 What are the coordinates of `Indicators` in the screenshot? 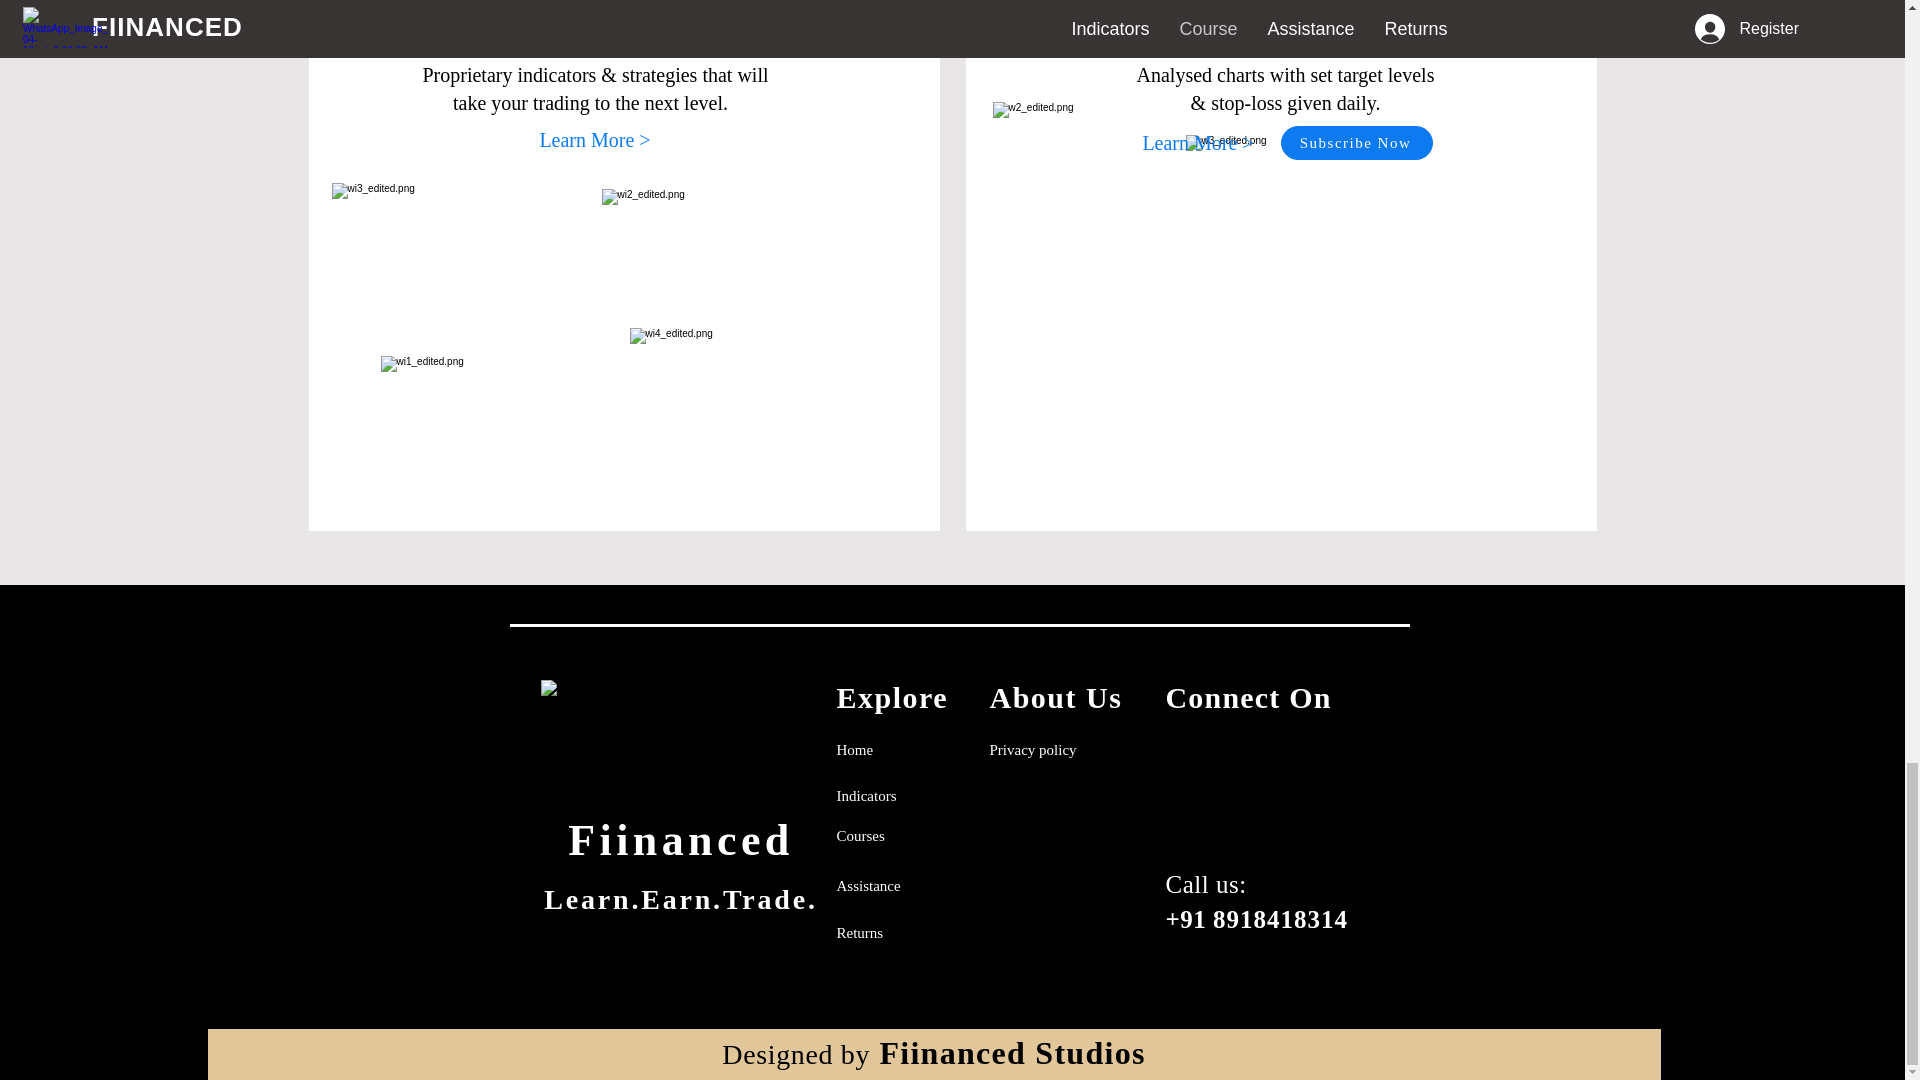 It's located at (866, 795).